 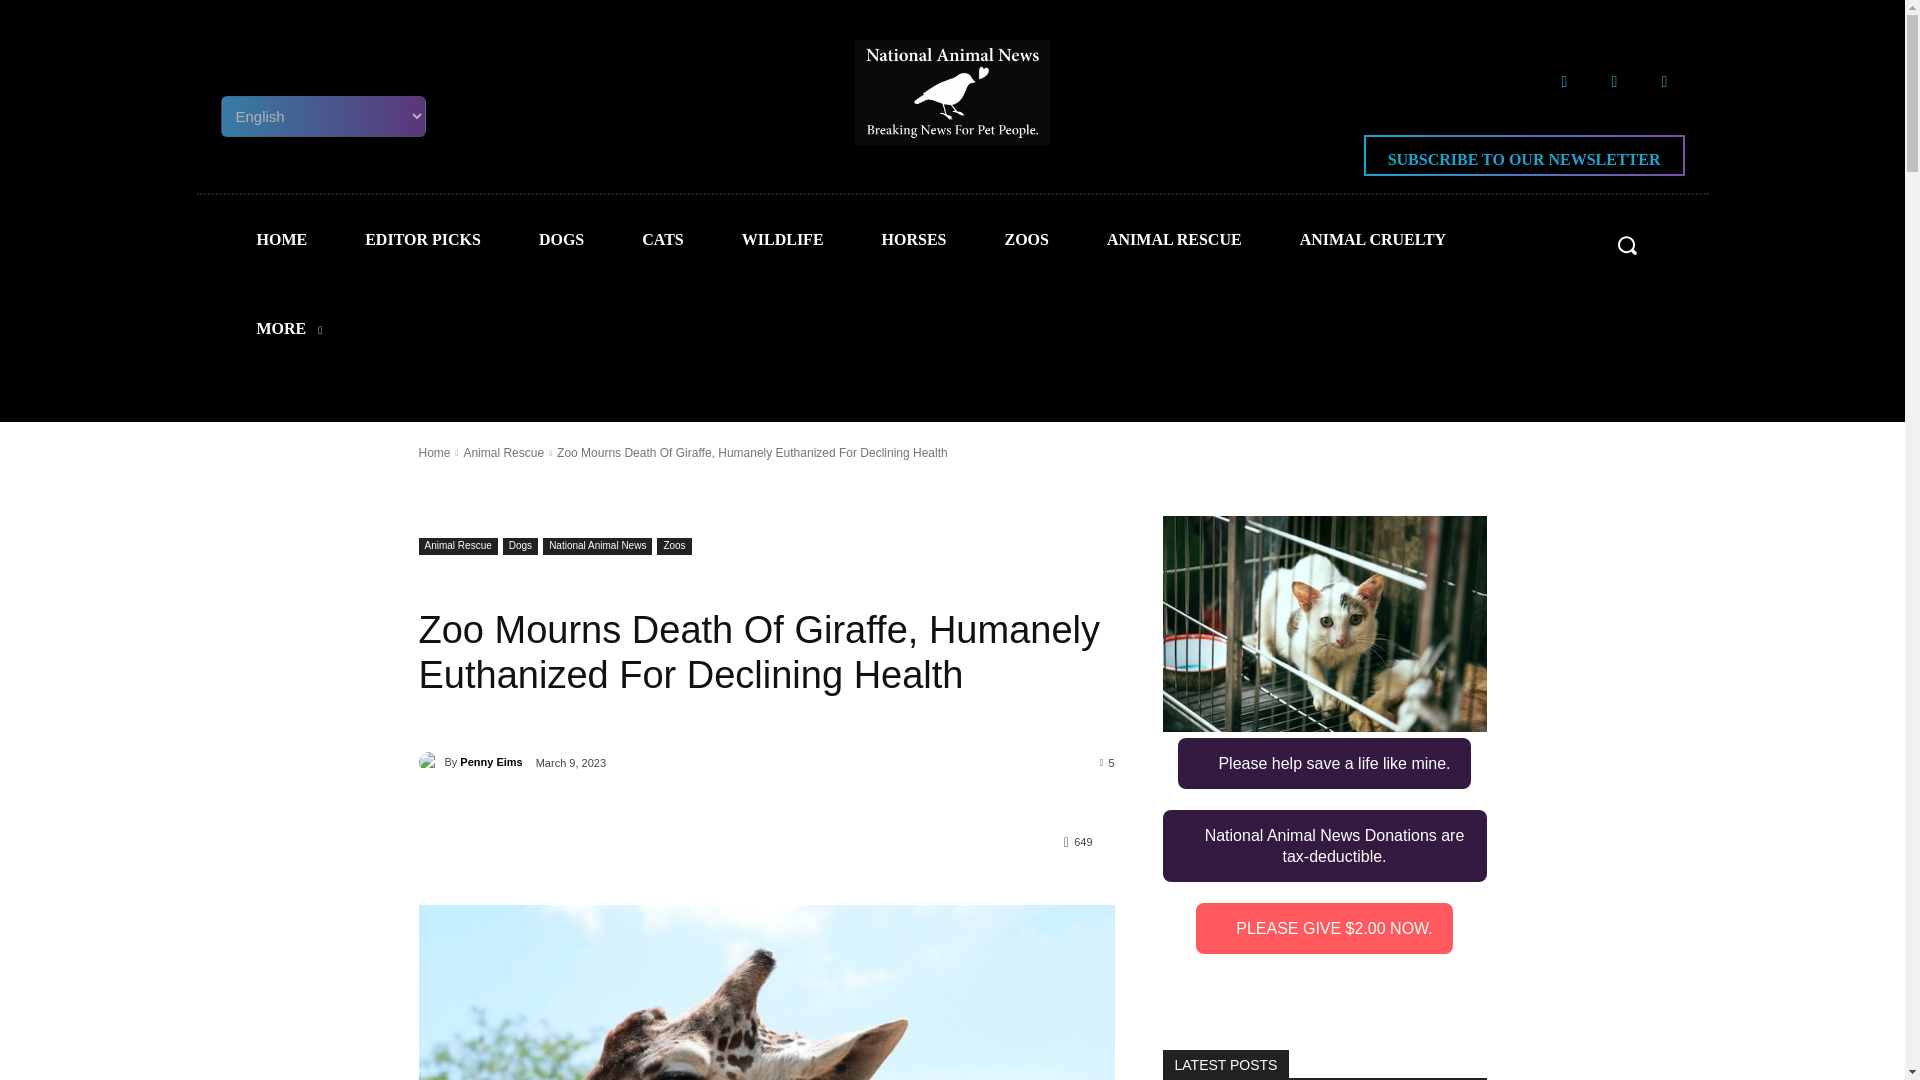 I want to click on ANIMAL CRUELTY, so click(x=1373, y=239).